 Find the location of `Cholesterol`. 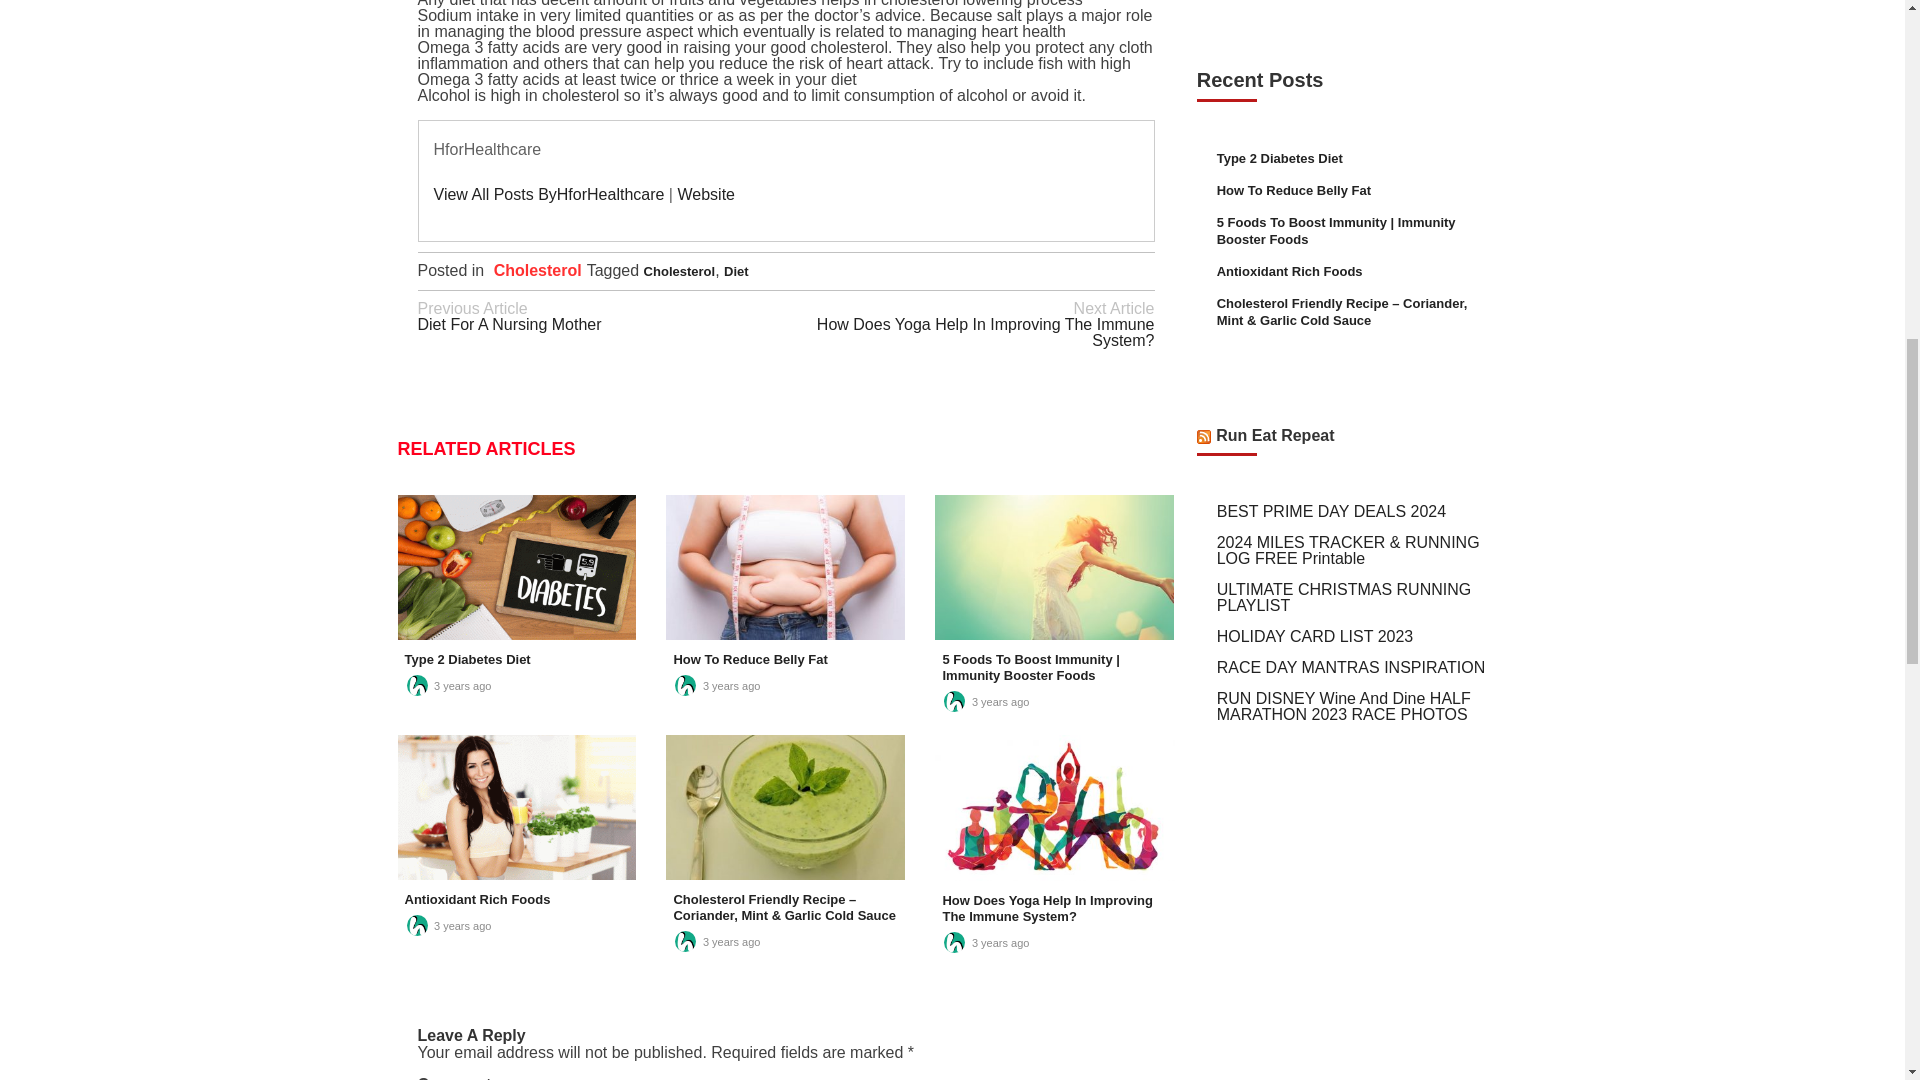

Cholesterol is located at coordinates (466, 660).